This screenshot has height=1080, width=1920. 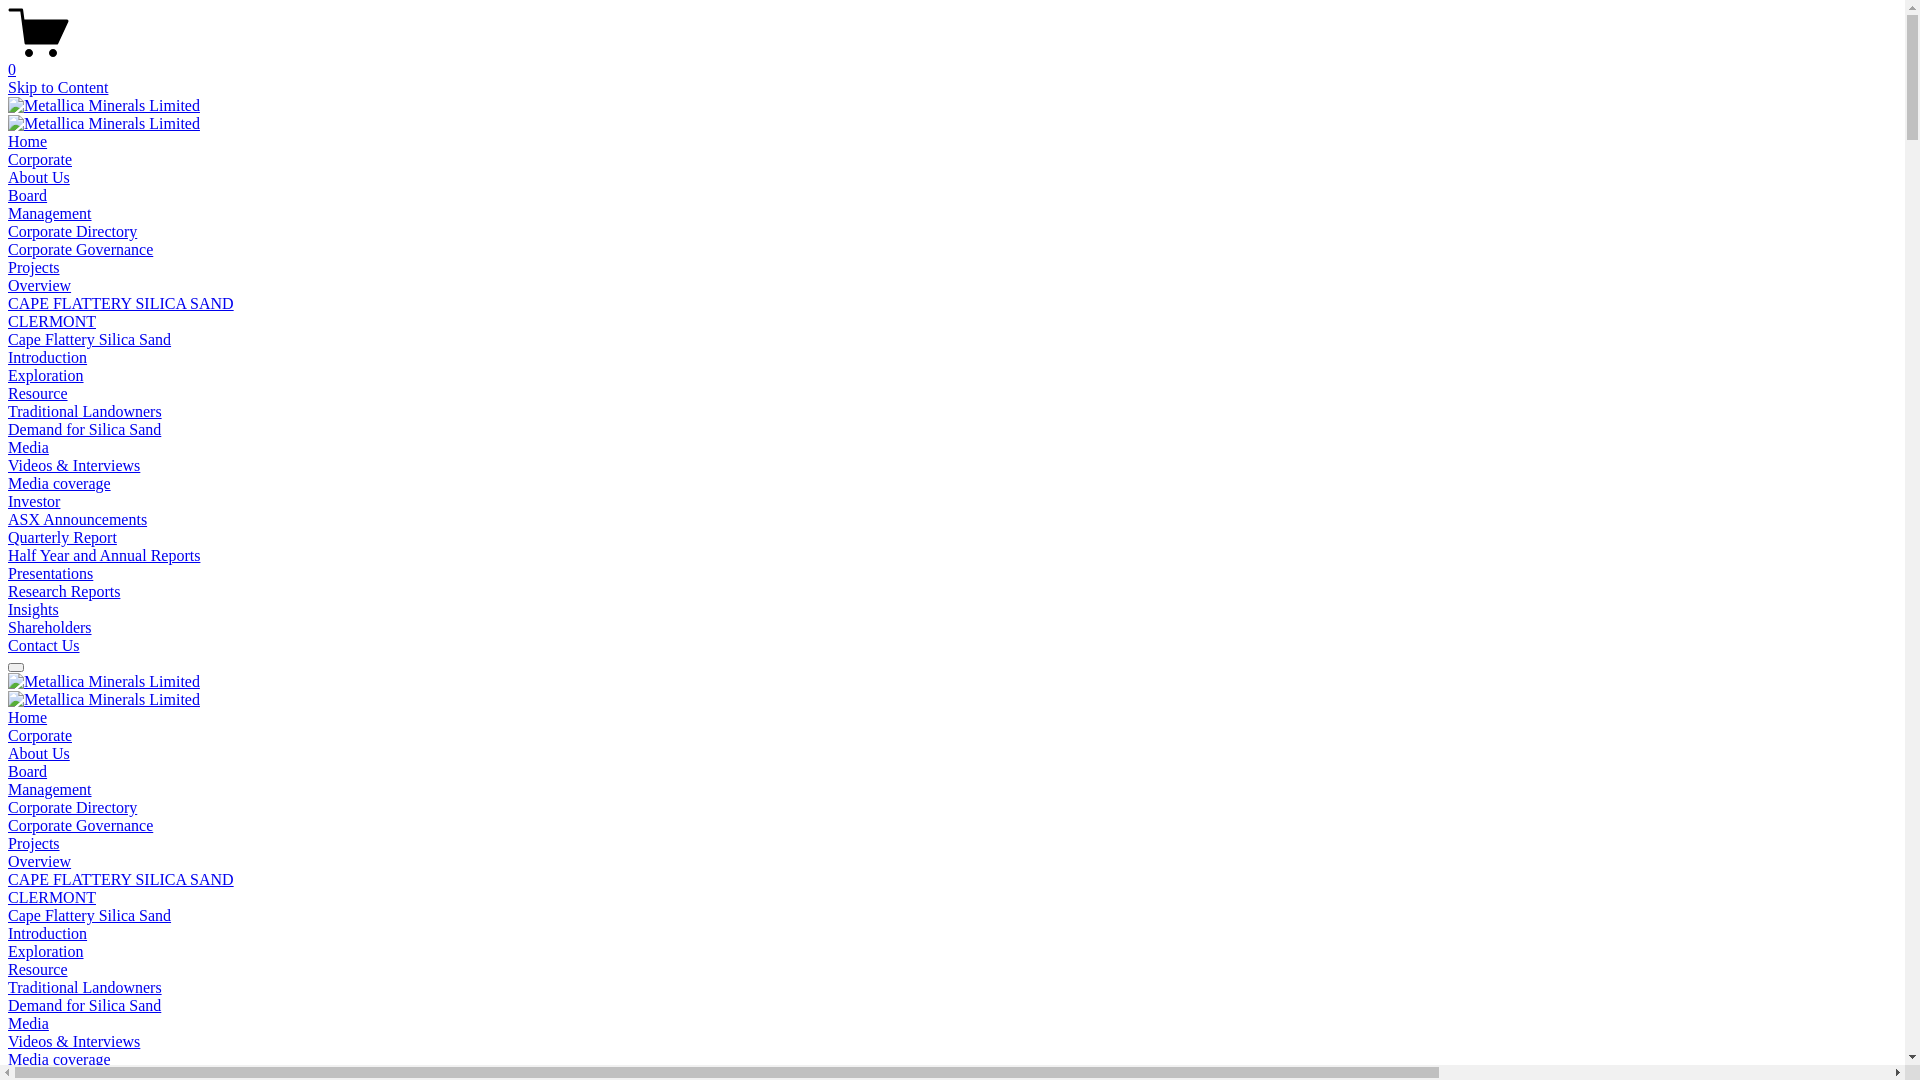 What do you see at coordinates (60, 1060) in the screenshot?
I see `Media coverage` at bounding box center [60, 1060].